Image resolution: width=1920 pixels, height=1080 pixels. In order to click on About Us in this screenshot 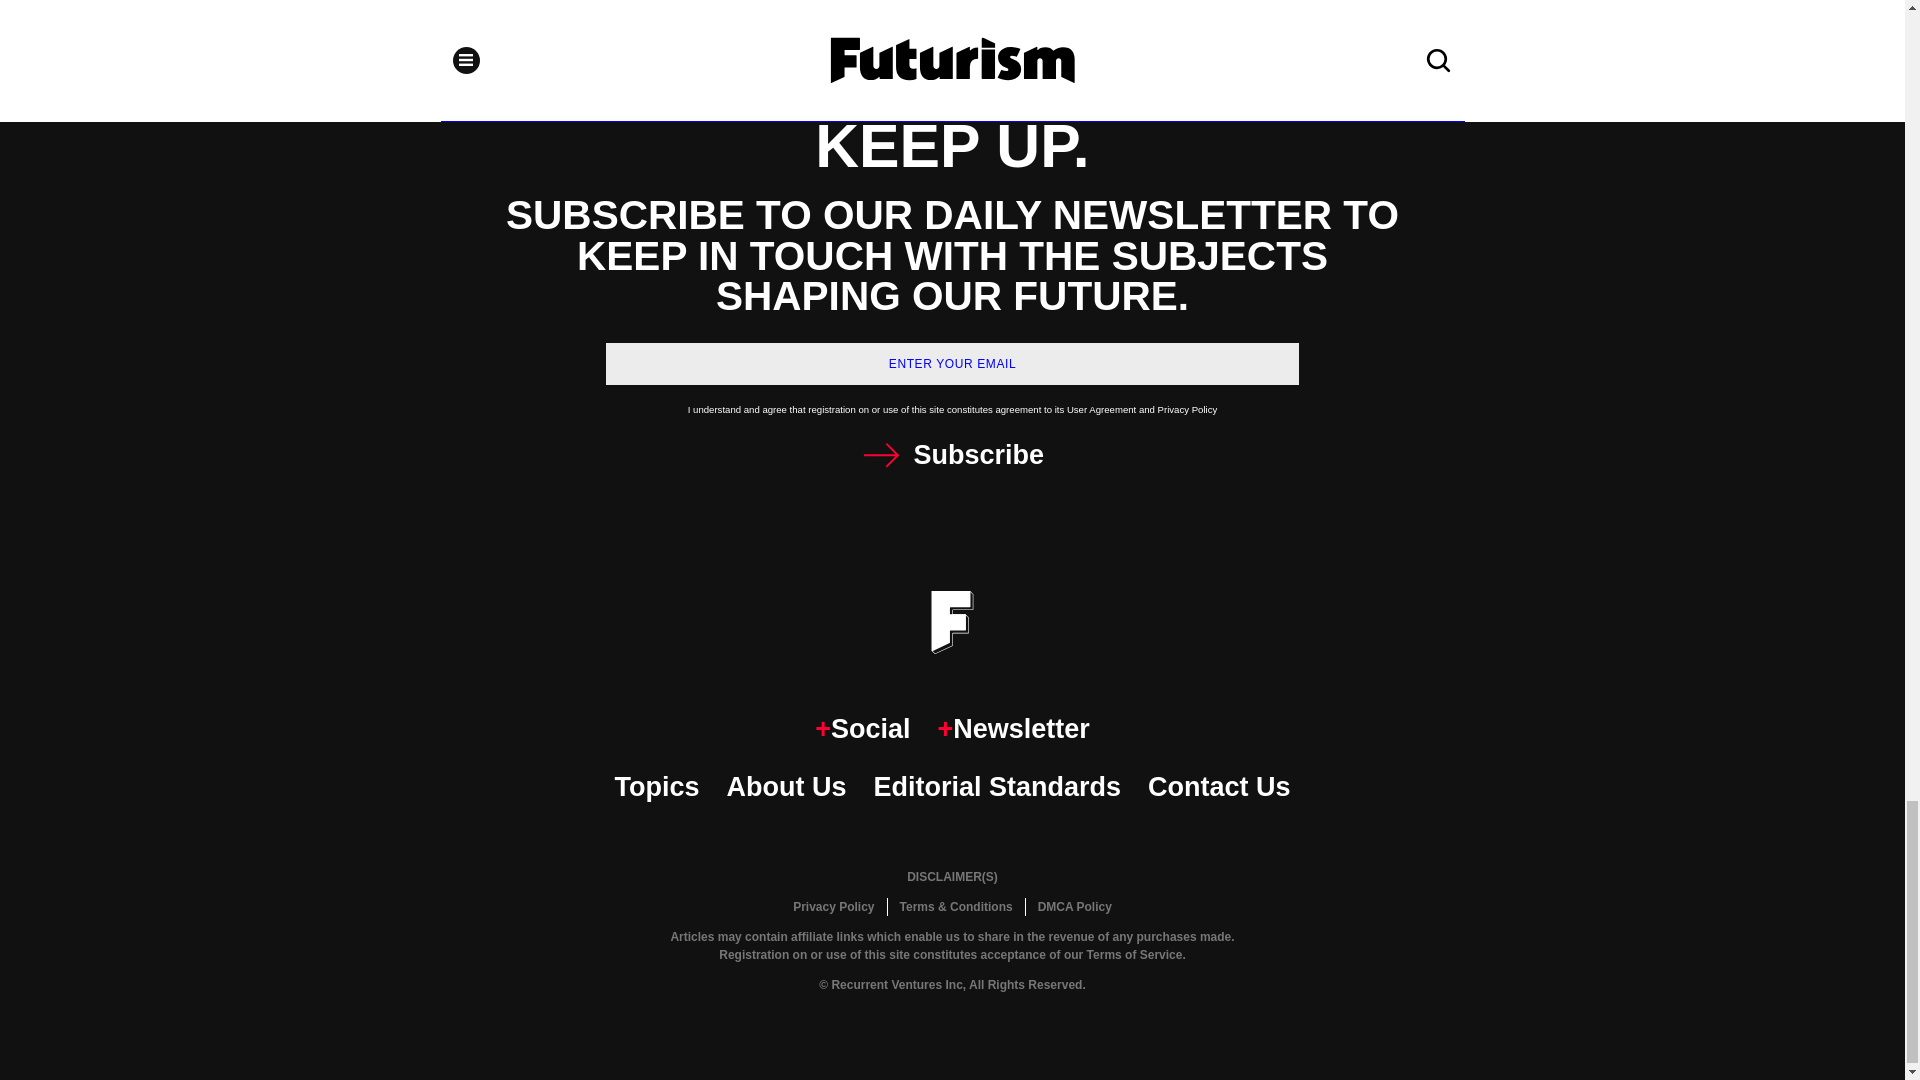, I will do `click(786, 786)`.